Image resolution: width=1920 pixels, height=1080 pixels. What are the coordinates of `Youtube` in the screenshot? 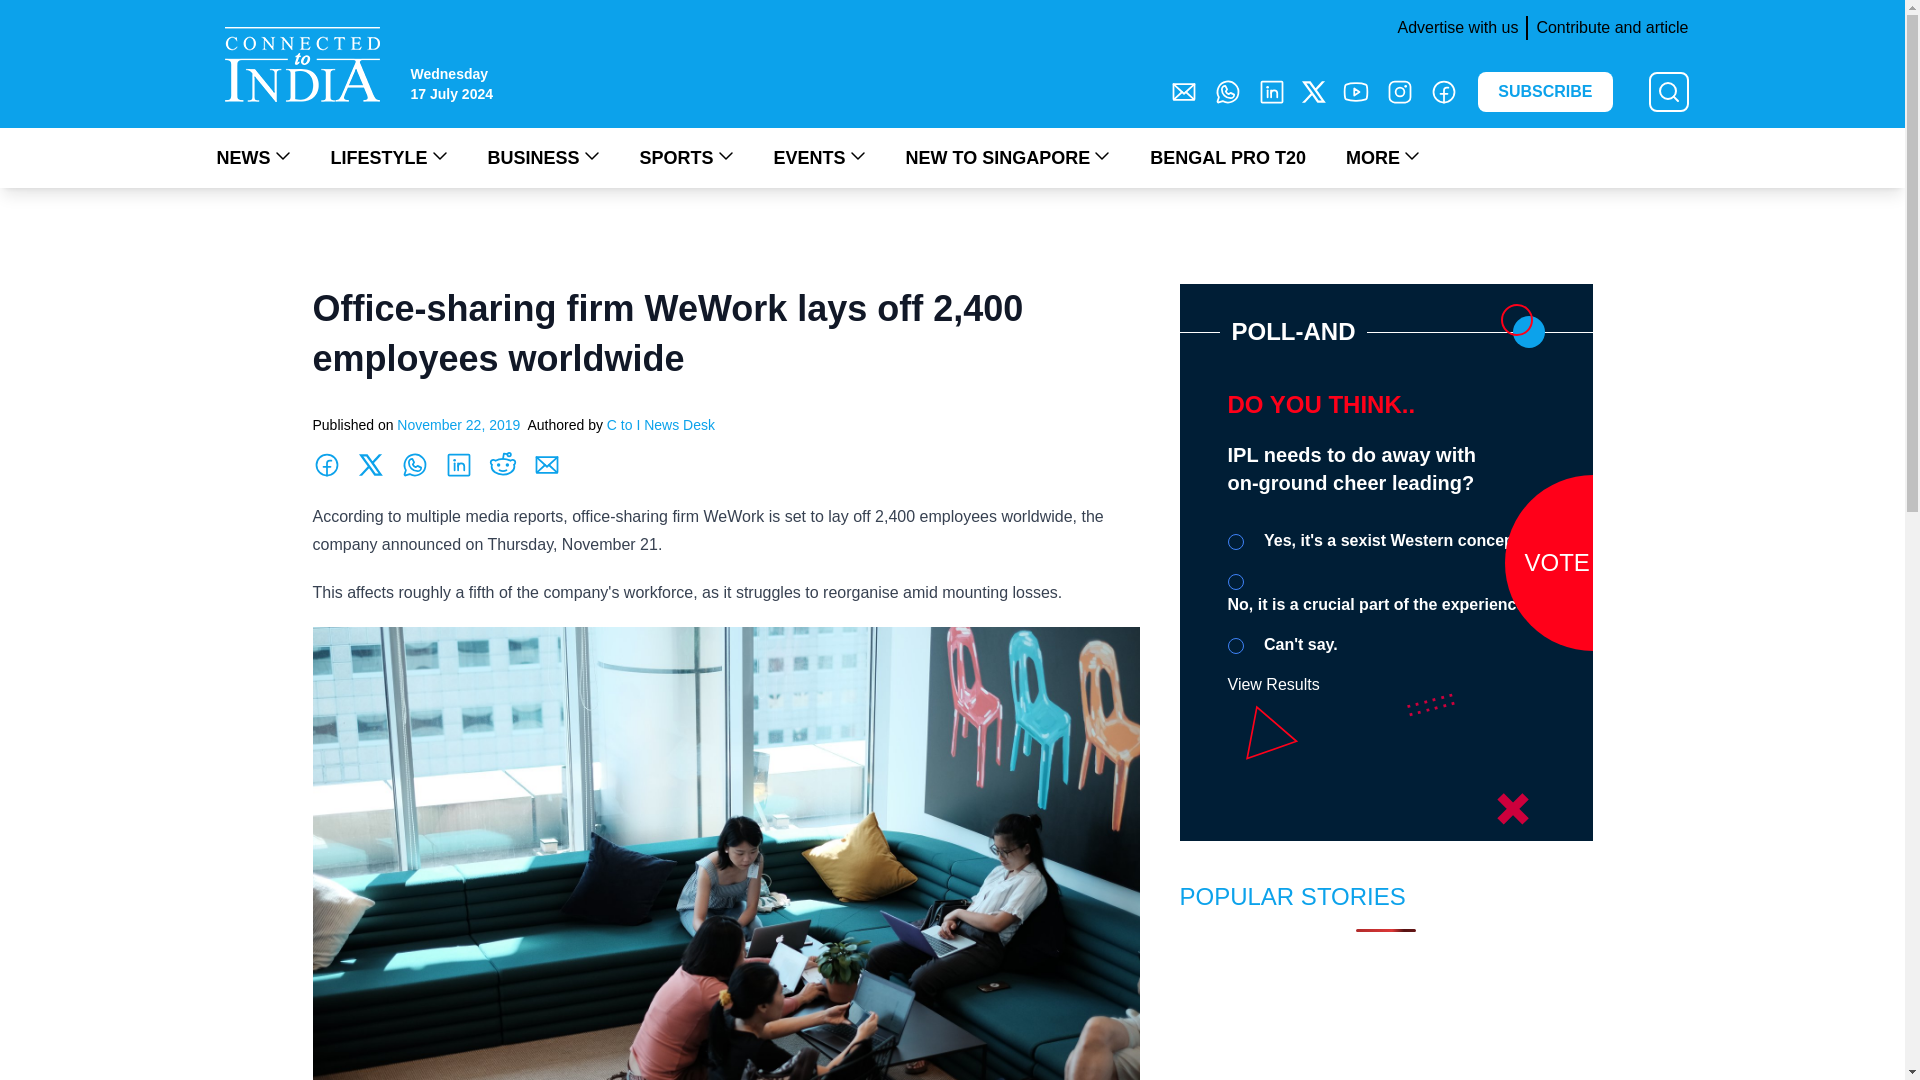 It's located at (1356, 91).